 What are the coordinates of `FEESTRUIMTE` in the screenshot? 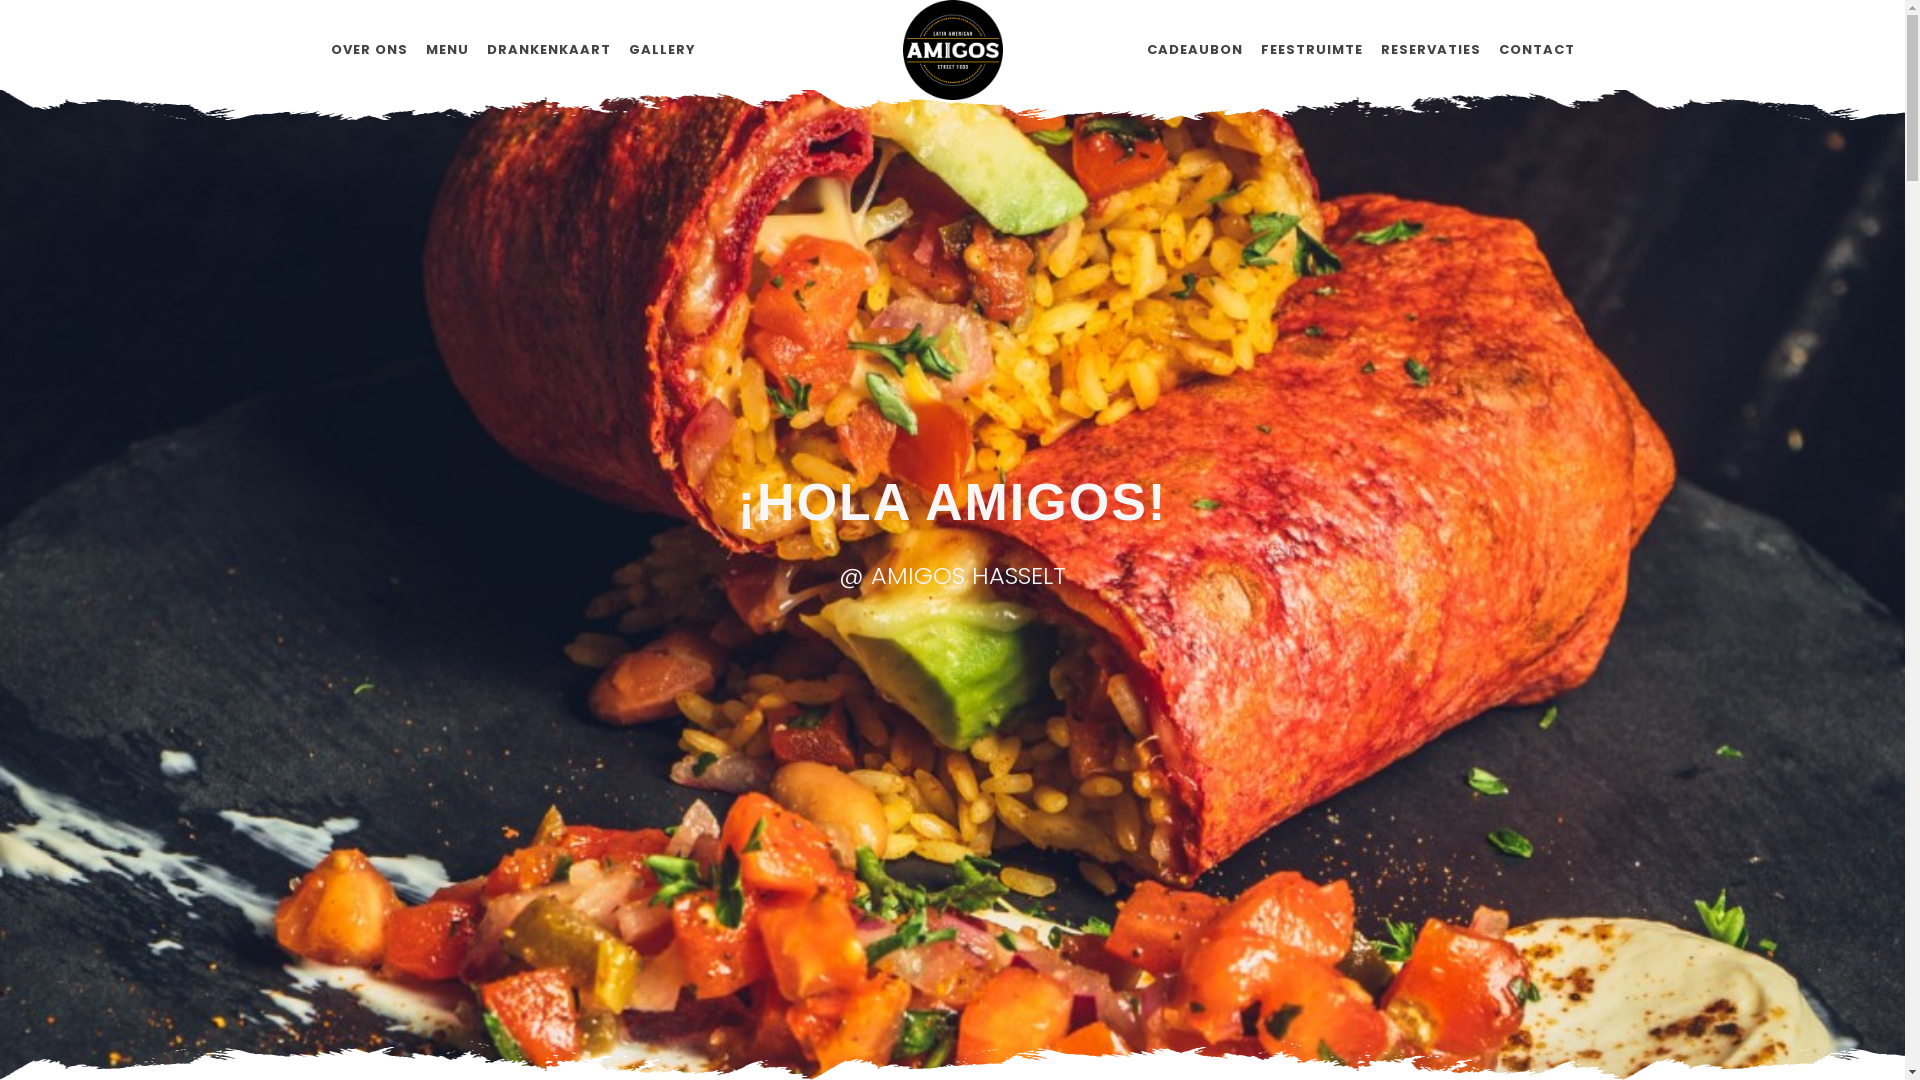 It's located at (1311, 50).